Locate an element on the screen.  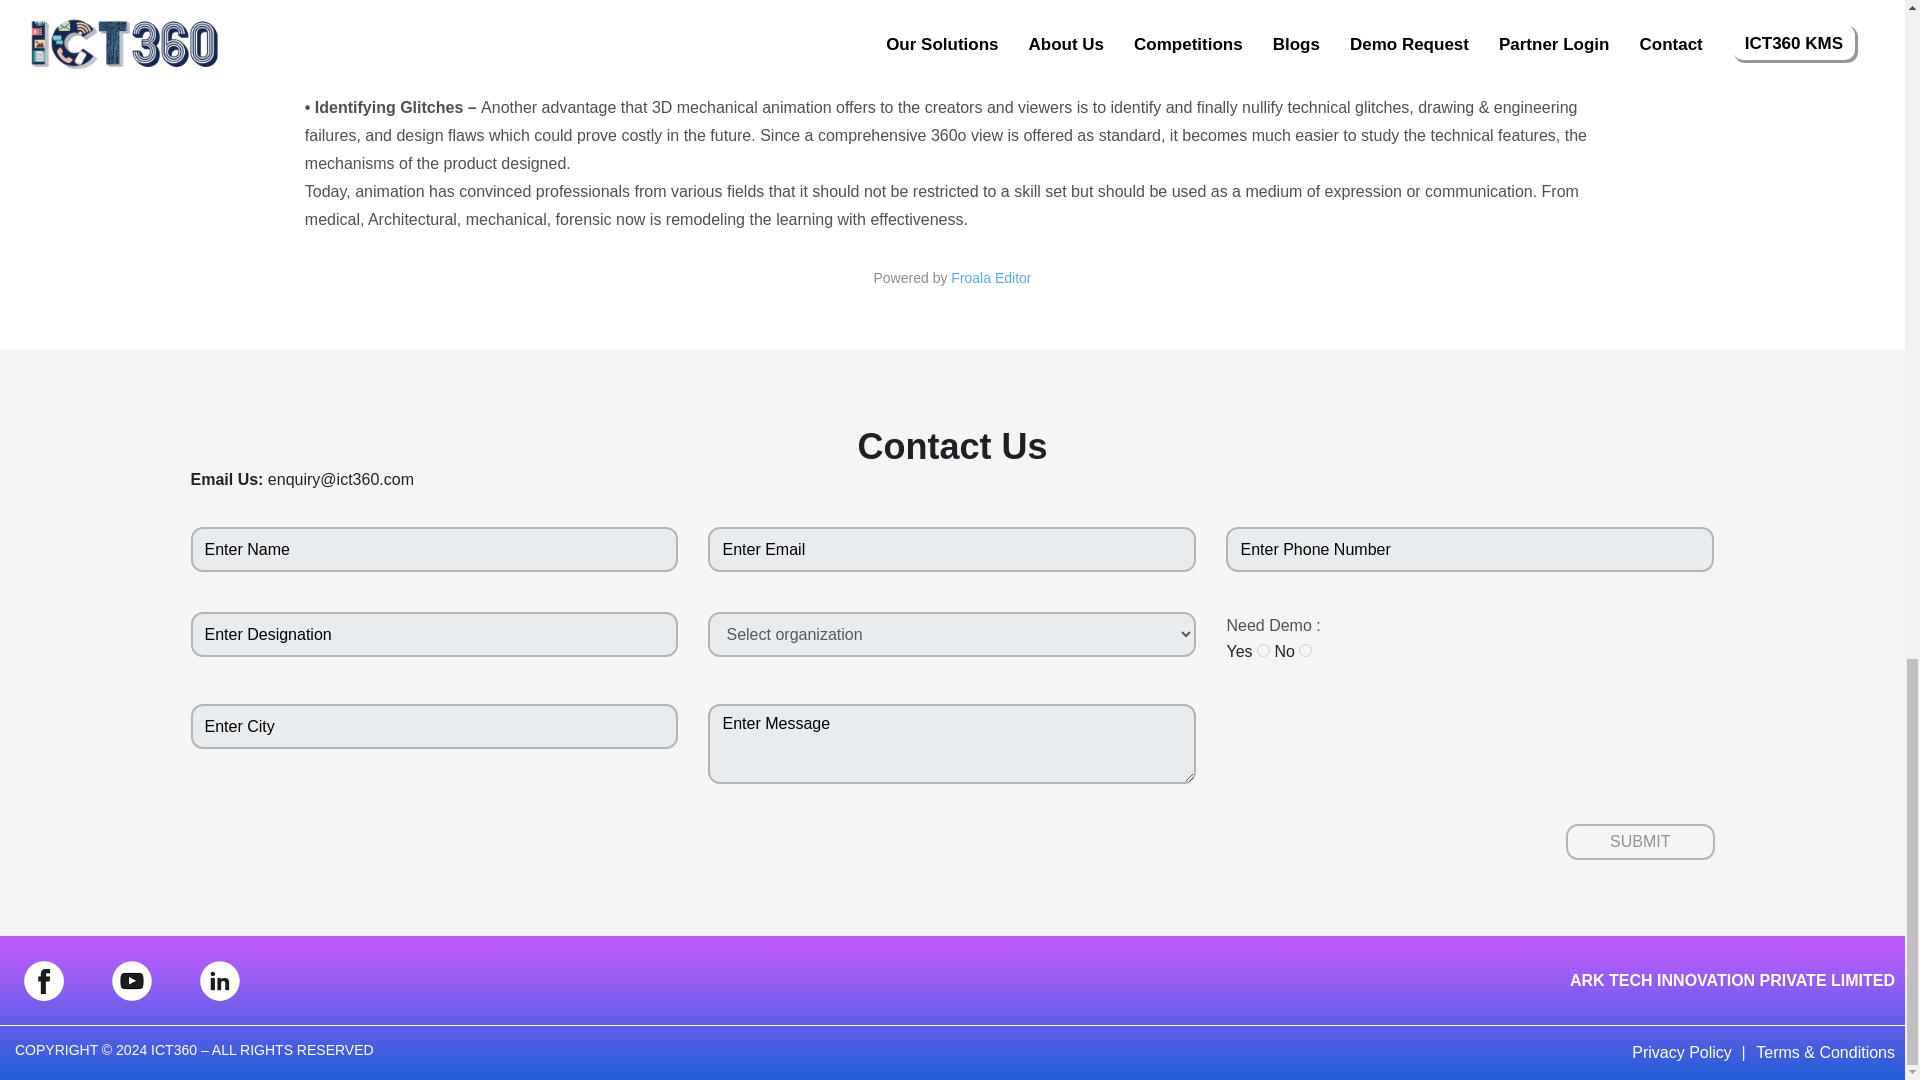
No is located at coordinates (1305, 650).